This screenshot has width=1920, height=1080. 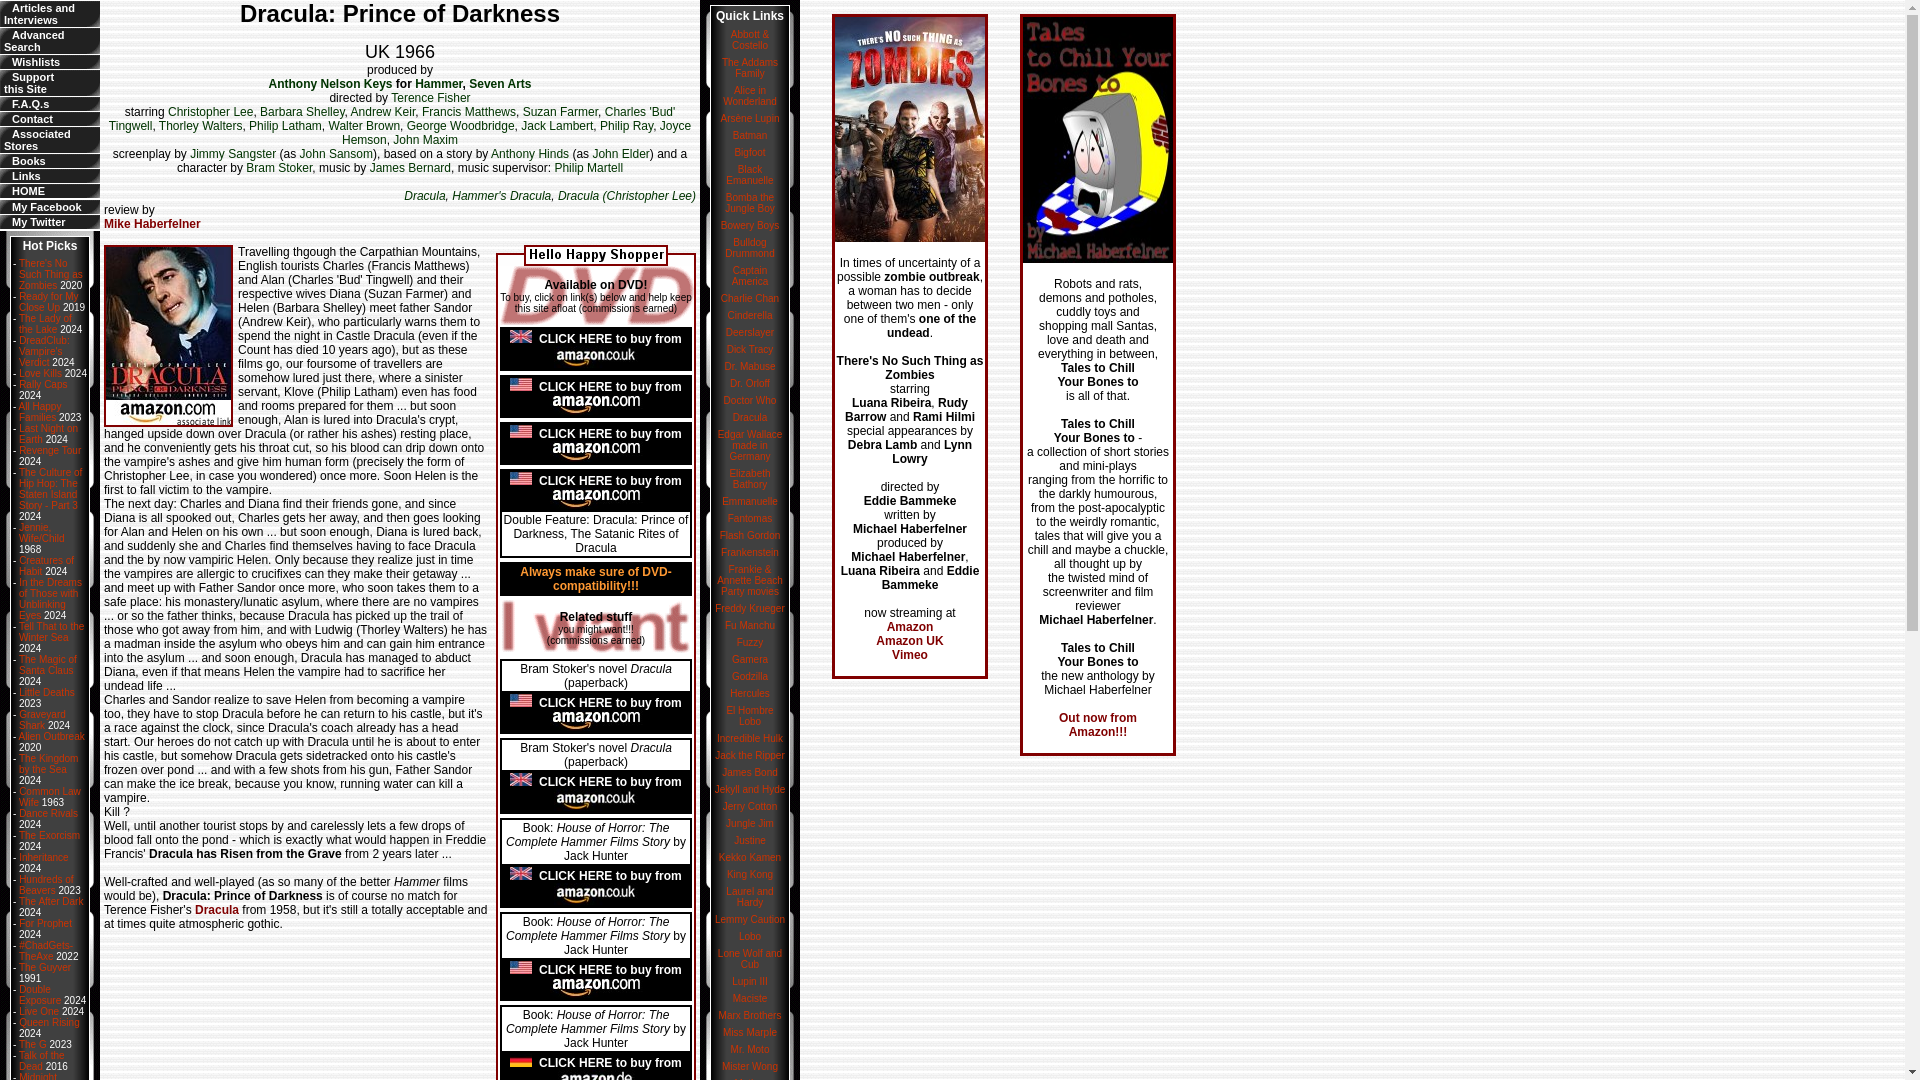 What do you see at coordinates (46, 206) in the screenshot?
I see `My Facebook` at bounding box center [46, 206].